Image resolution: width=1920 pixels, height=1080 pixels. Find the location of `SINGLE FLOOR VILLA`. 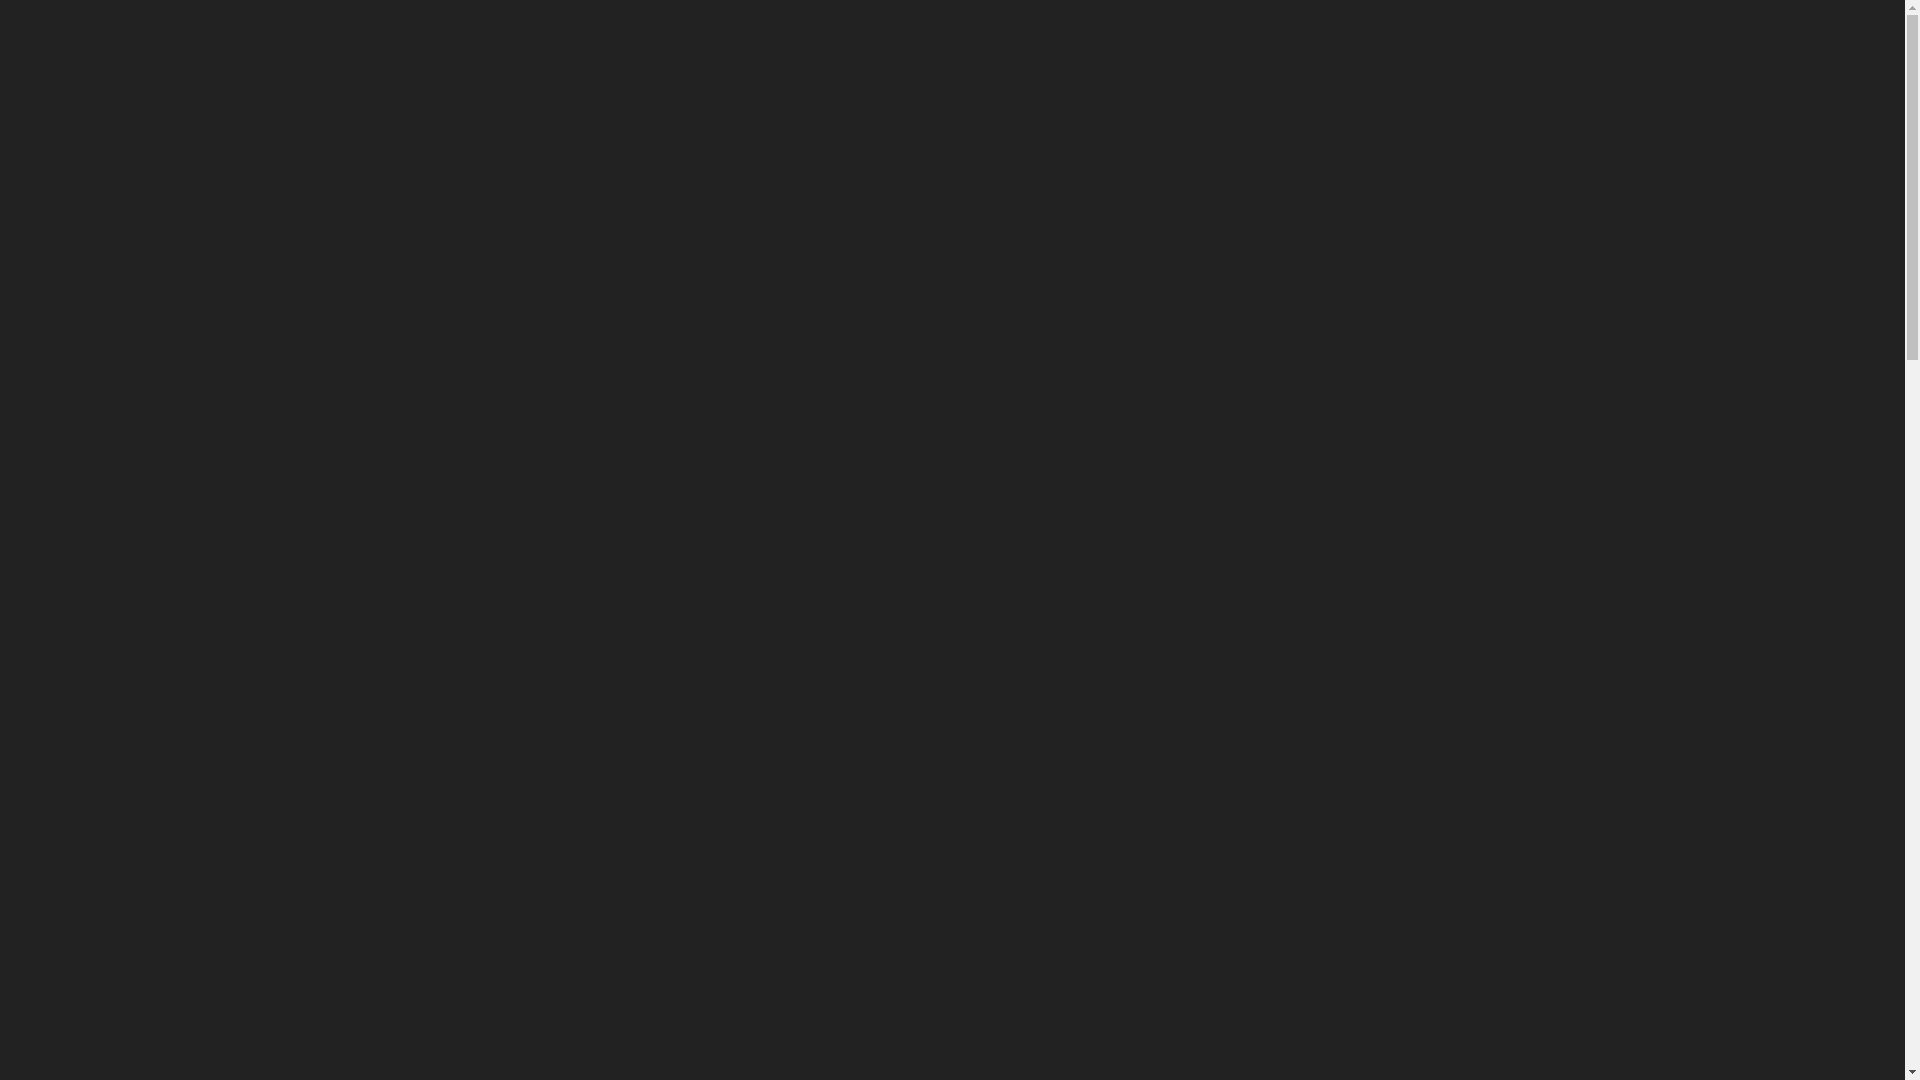

SINGLE FLOOR VILLA is located at coordinates (1502, 1045).